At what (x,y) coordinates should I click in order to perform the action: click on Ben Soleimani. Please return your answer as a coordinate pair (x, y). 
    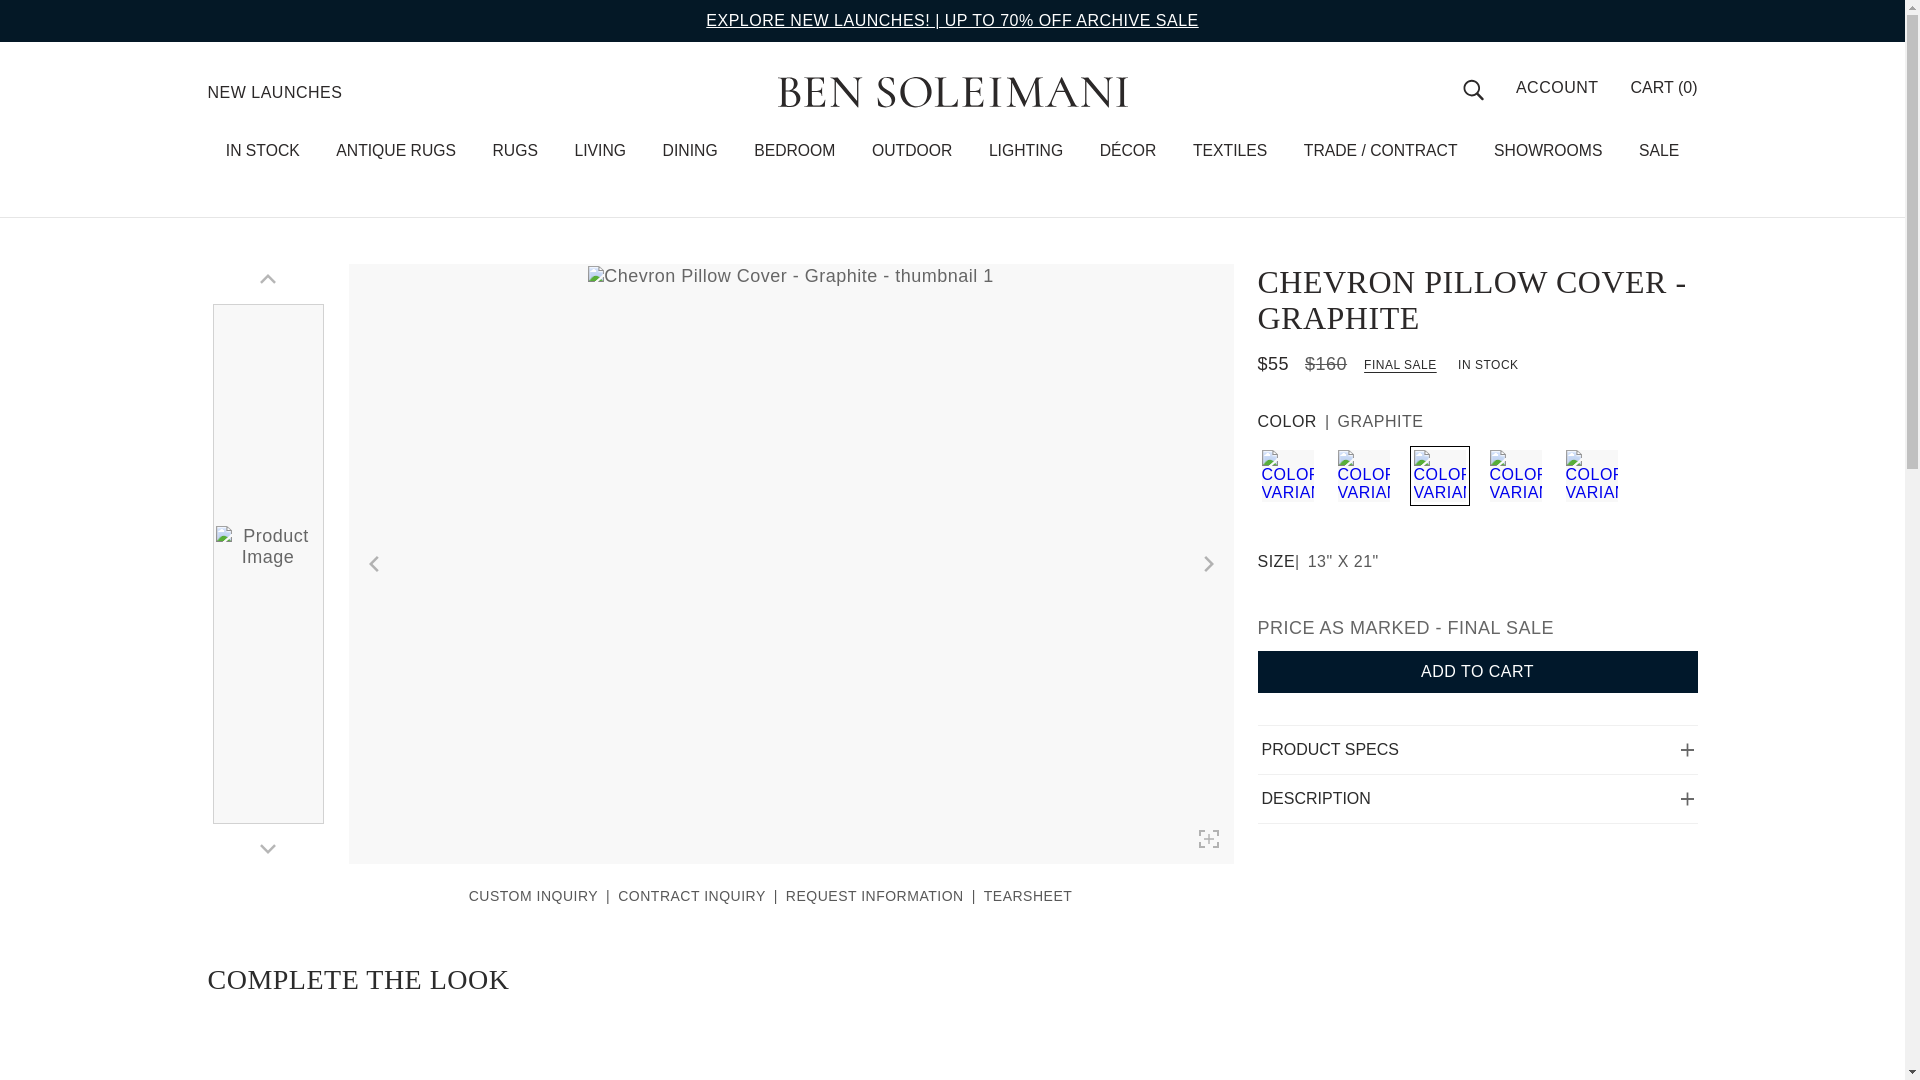
    Looking at the image, I should click on (952, 92).